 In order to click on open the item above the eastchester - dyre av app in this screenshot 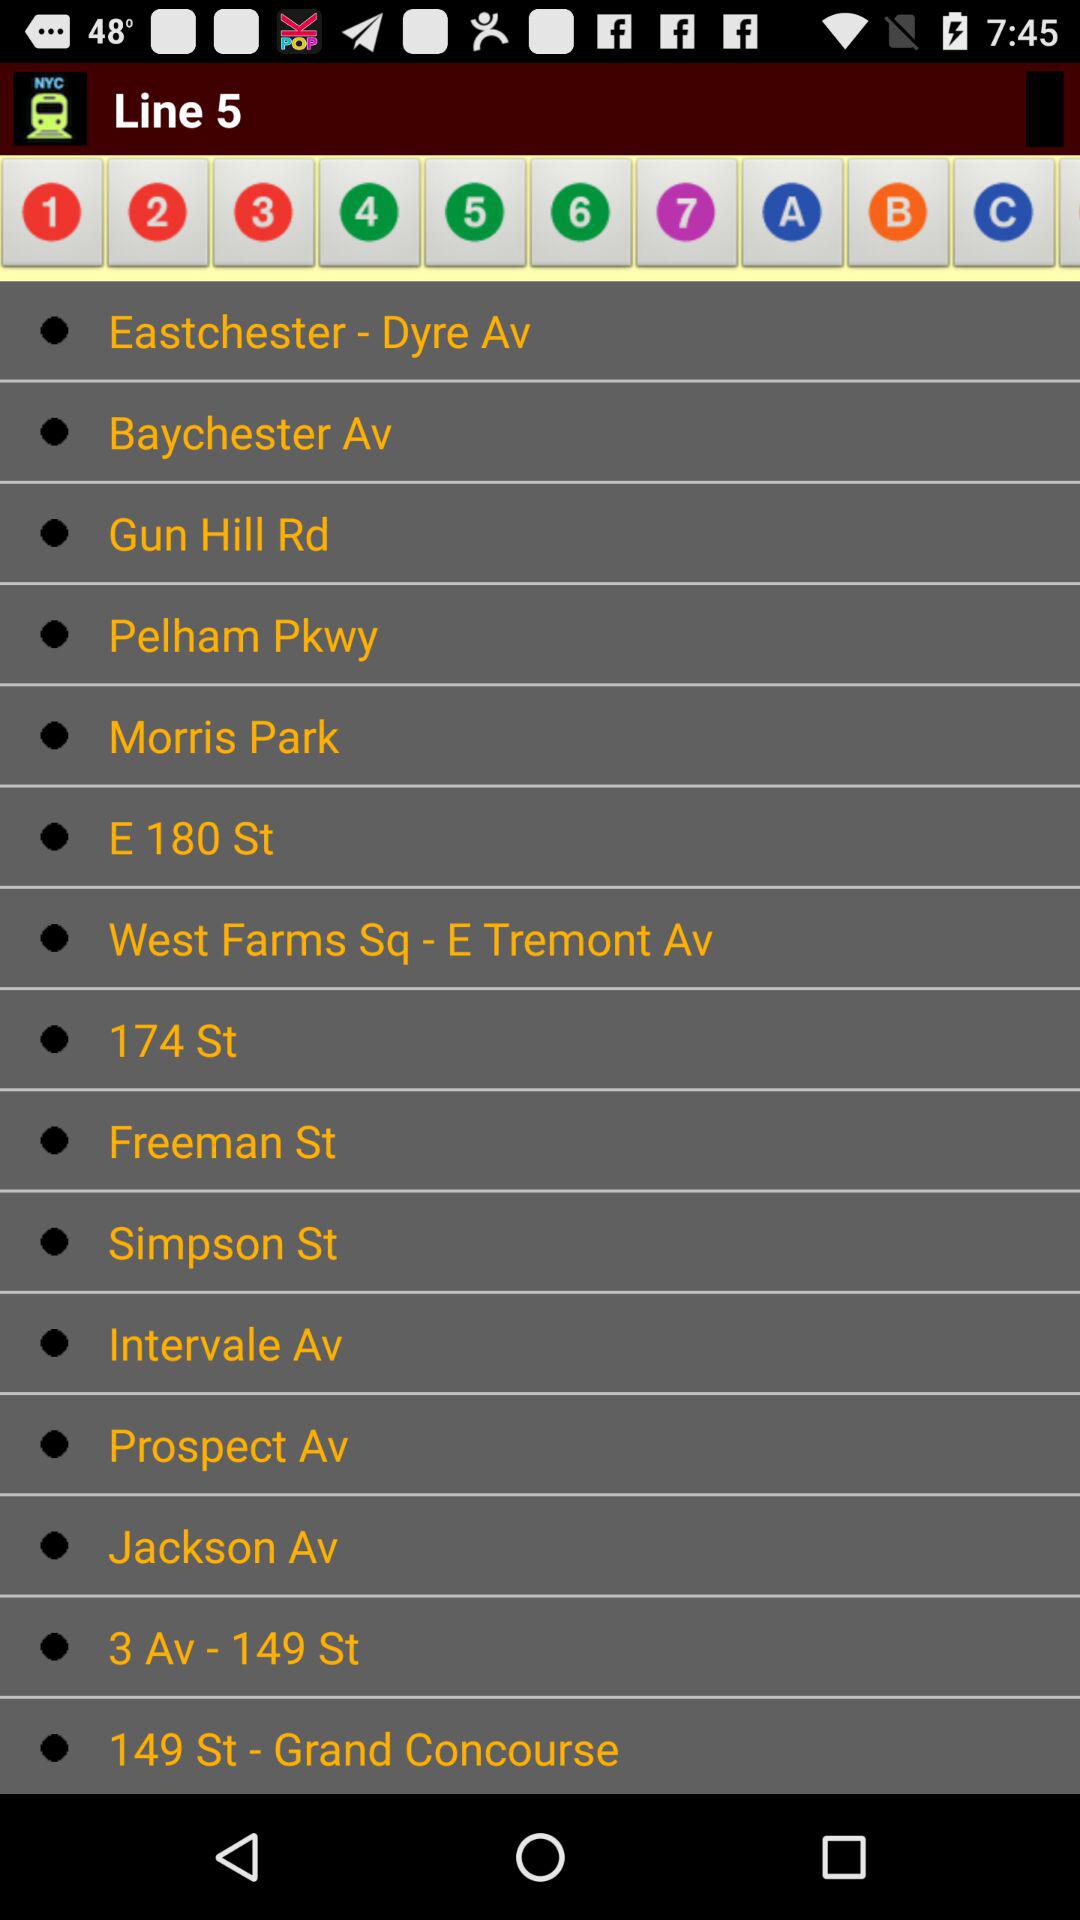, I will do `click(56, 218)`.